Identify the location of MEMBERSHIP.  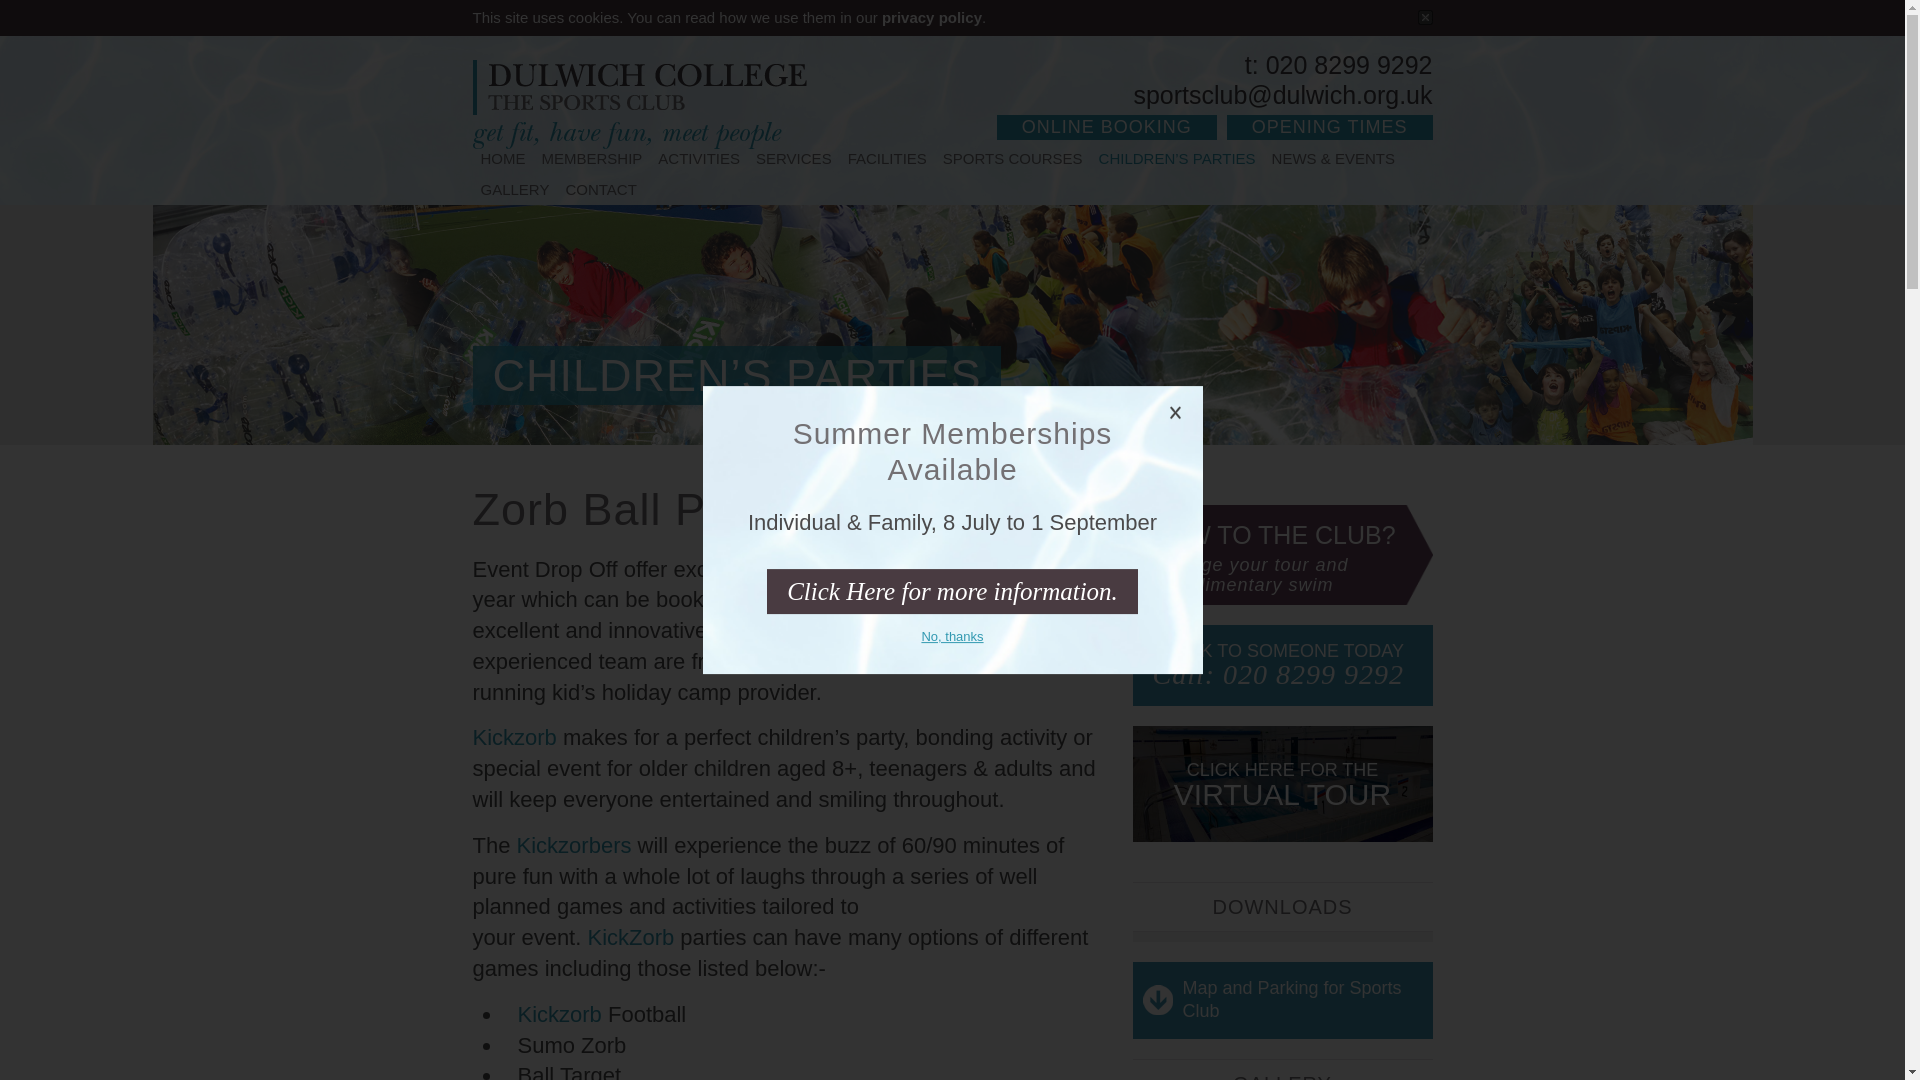
(592, 160).